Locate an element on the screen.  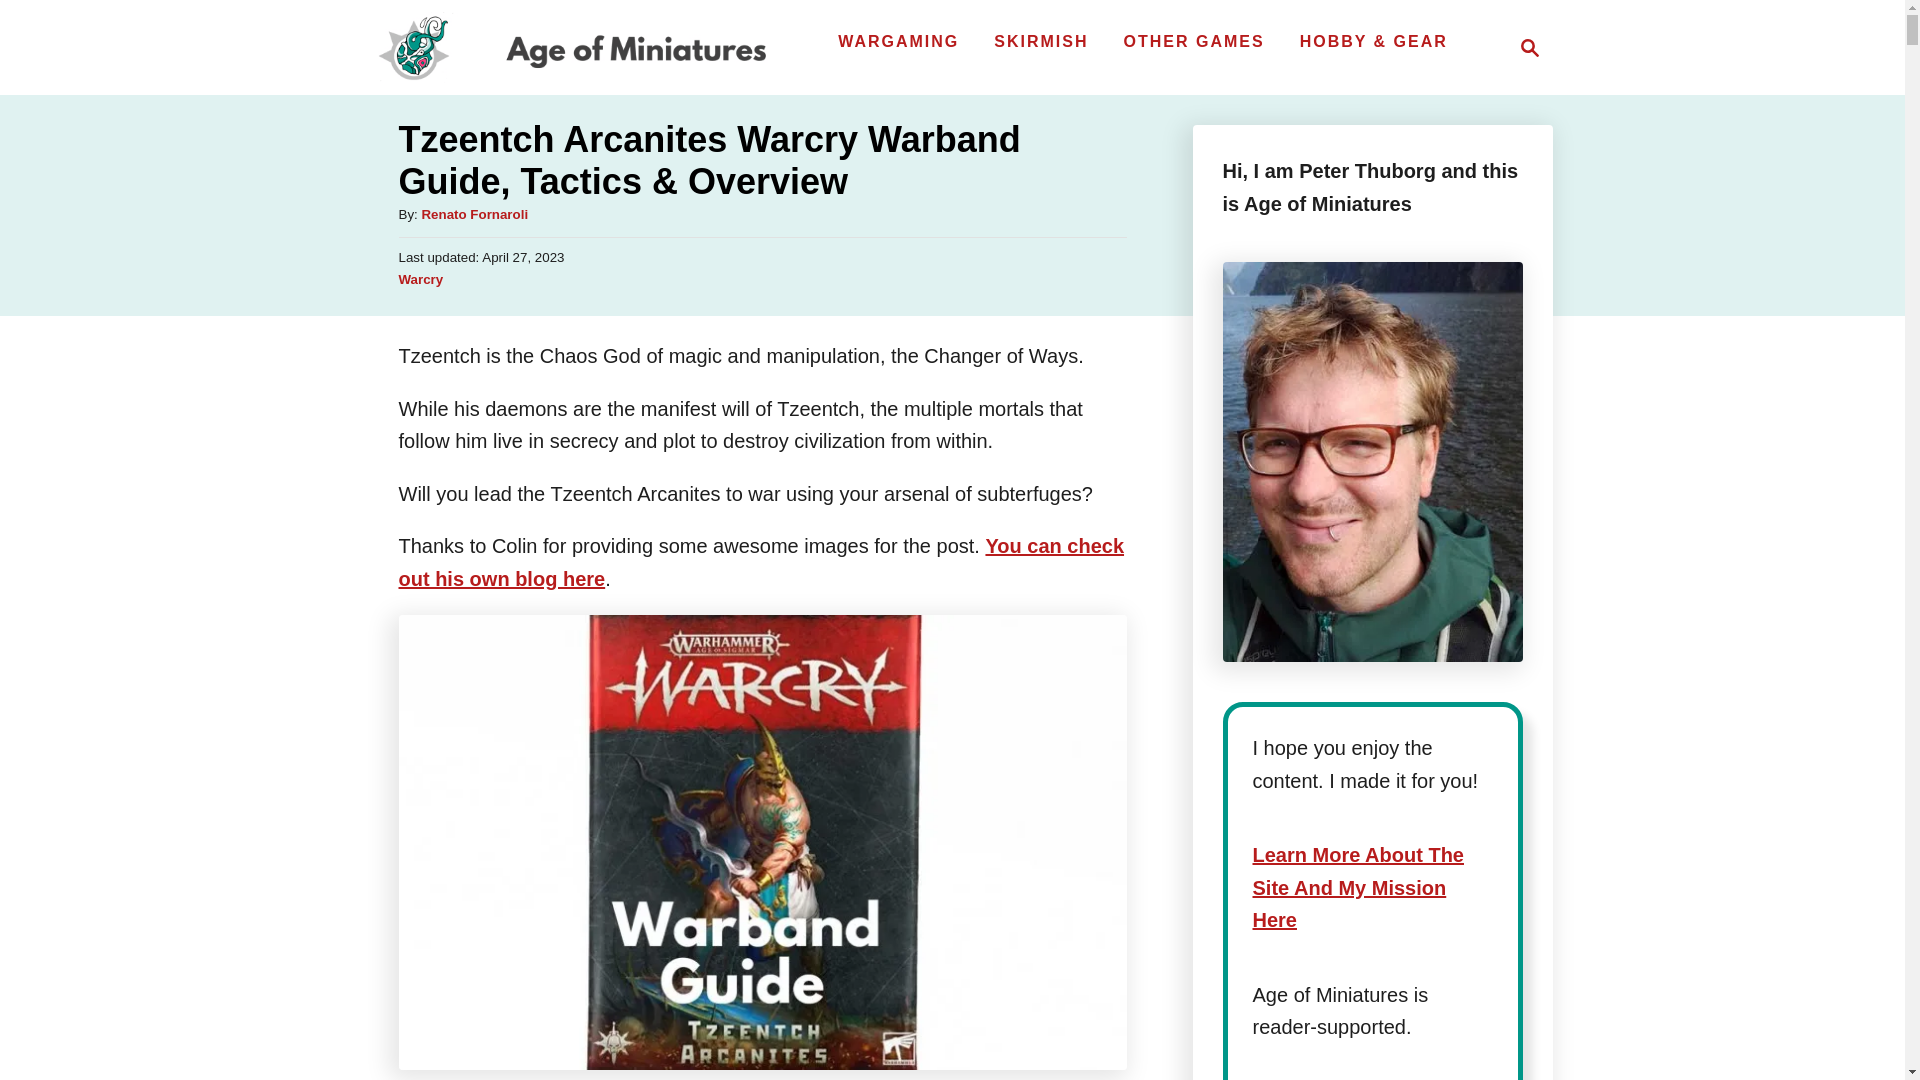
Magnifying Glass is located at coordinates (1524, 48).